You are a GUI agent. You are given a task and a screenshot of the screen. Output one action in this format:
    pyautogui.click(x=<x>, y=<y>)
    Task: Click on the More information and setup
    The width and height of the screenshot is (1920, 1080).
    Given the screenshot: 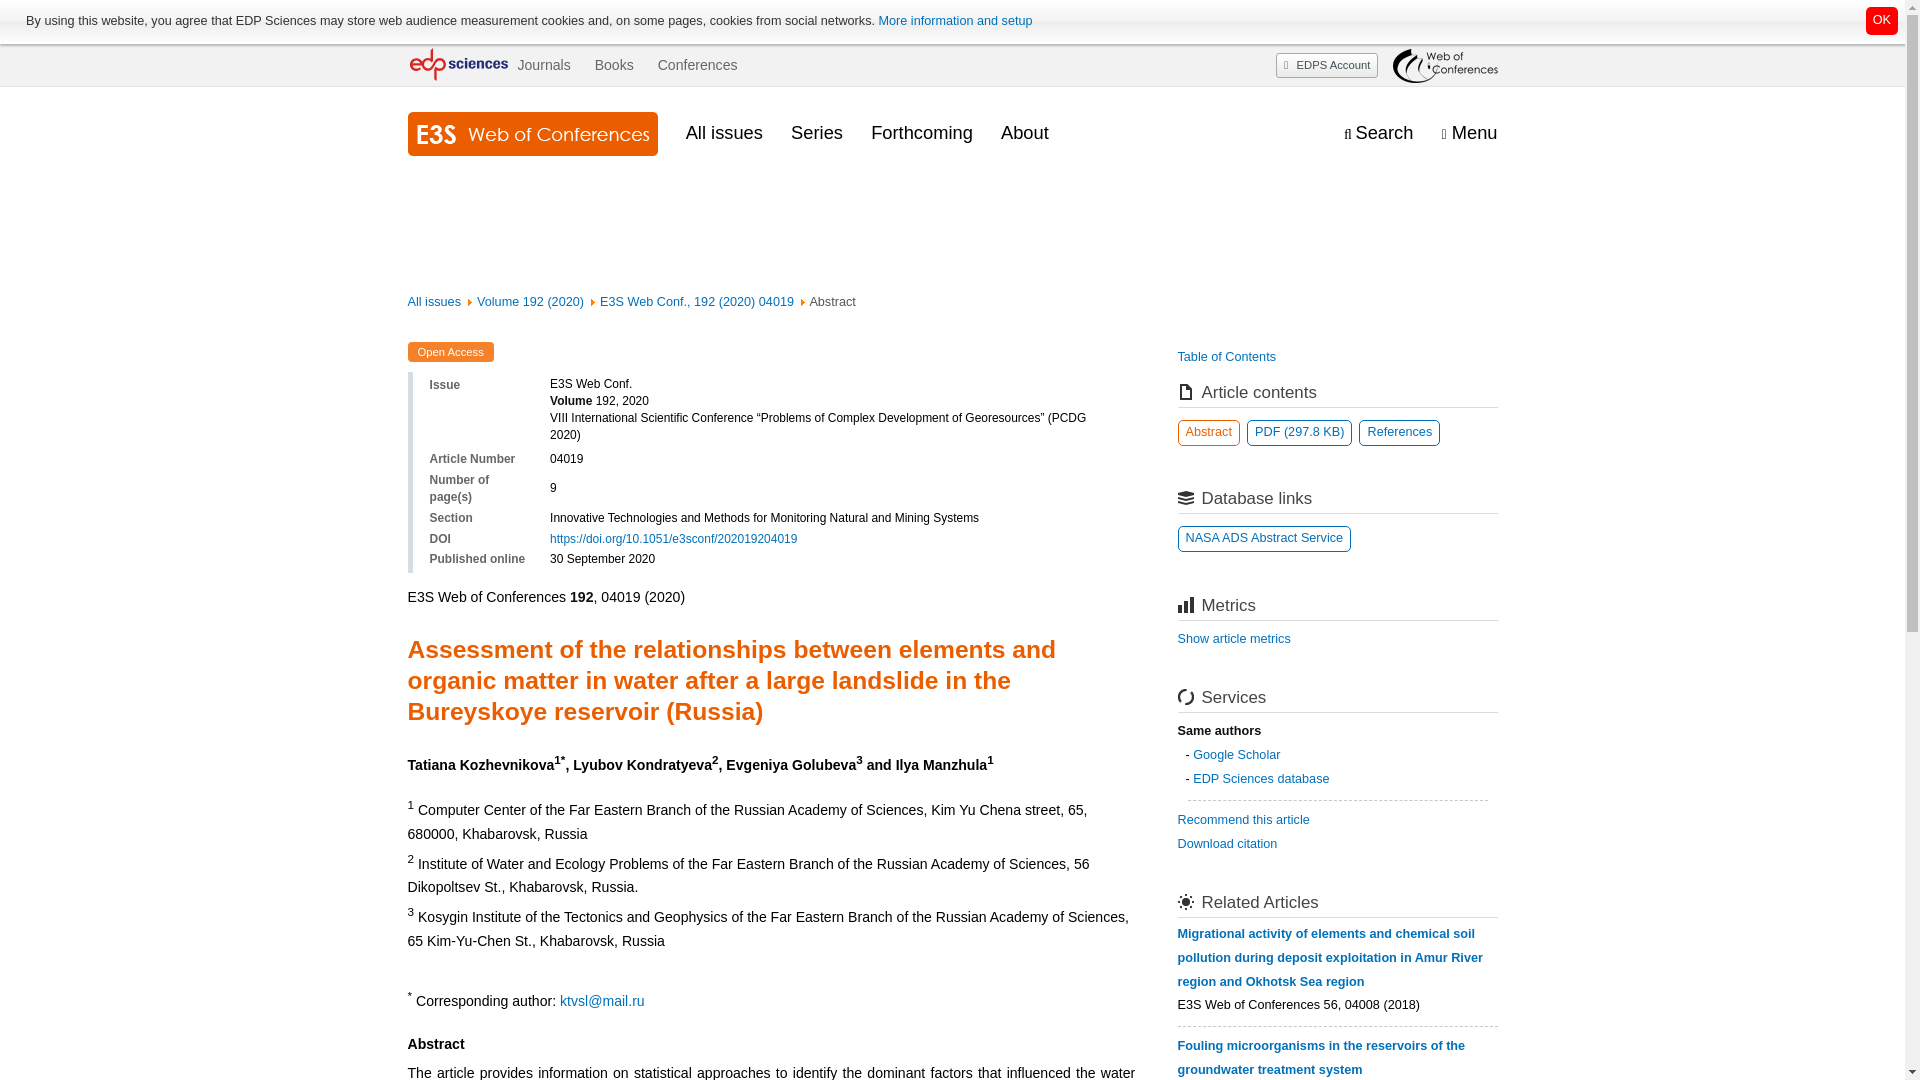 What is the action you would take?
    pyautogui.click(x=954, y=21)
    